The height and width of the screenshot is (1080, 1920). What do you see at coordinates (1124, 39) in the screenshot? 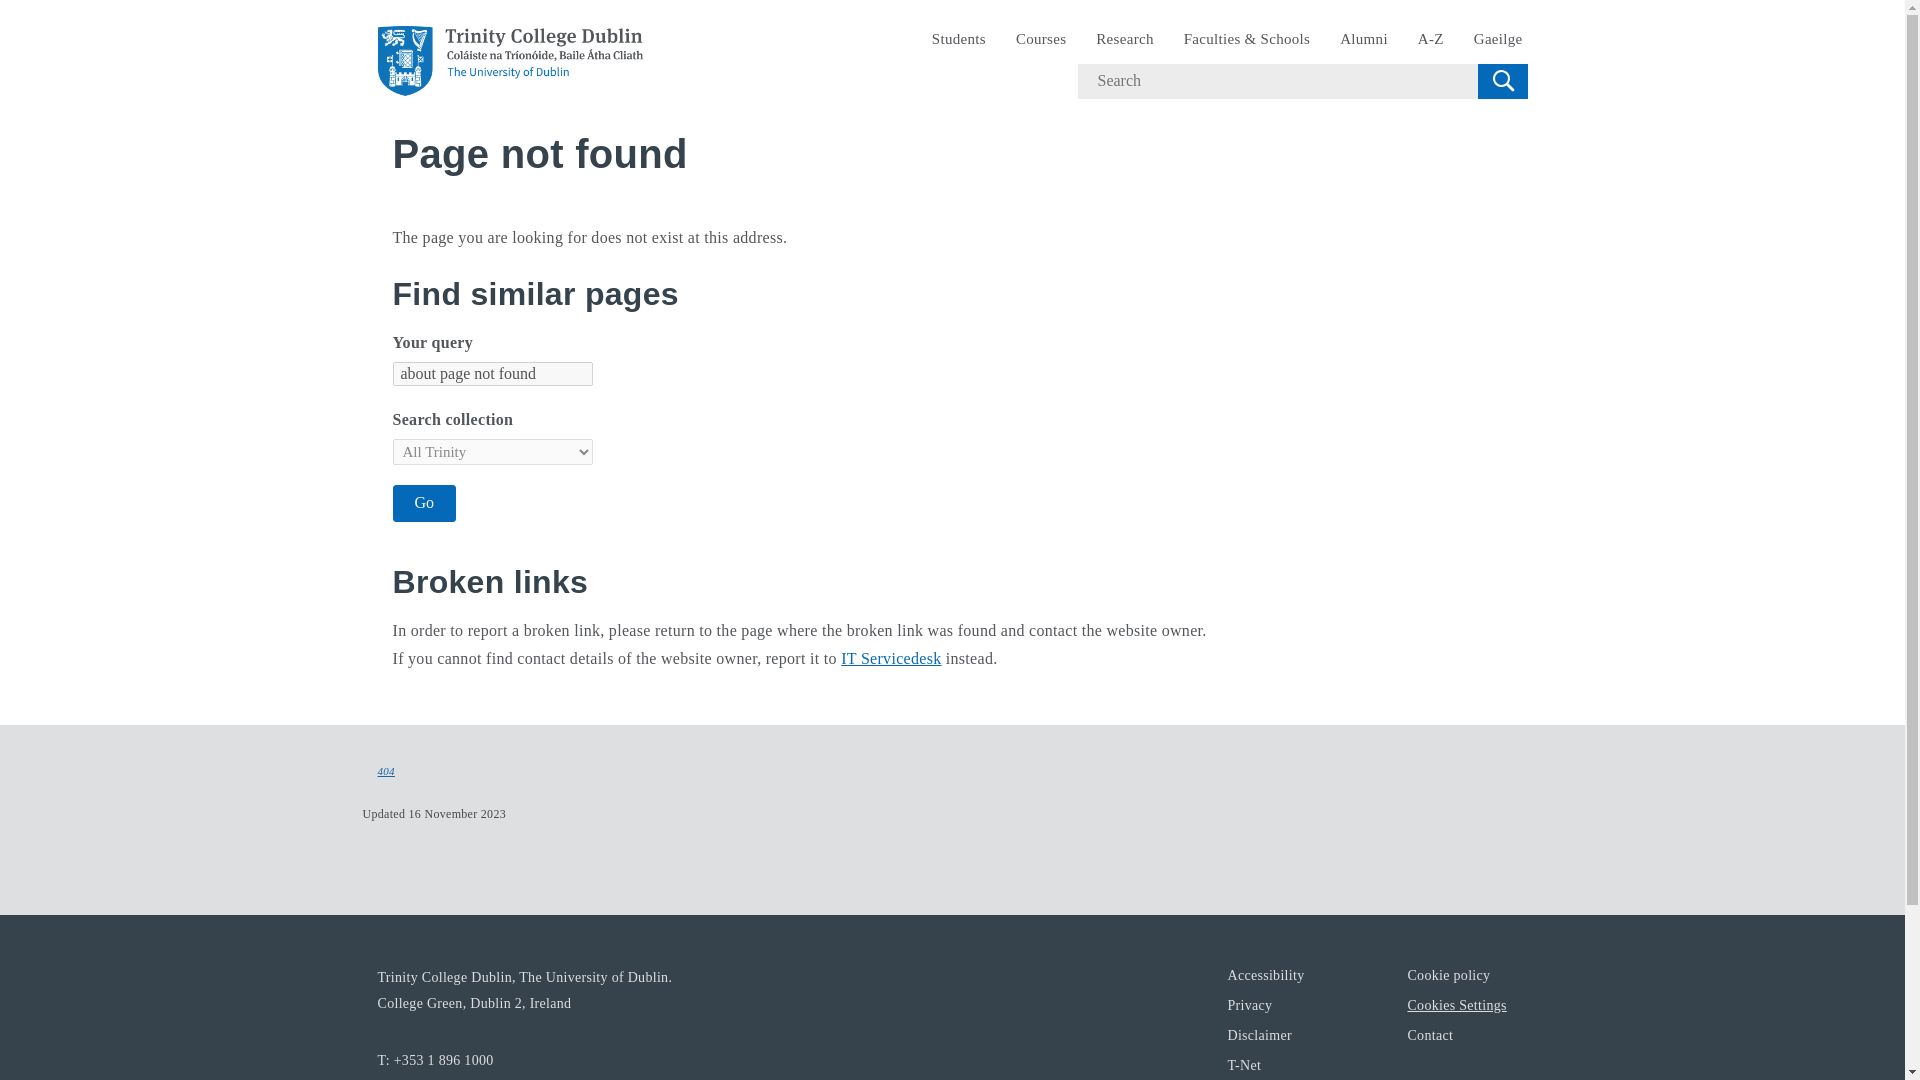
I see `Research` at bounding box center [1124, 39].